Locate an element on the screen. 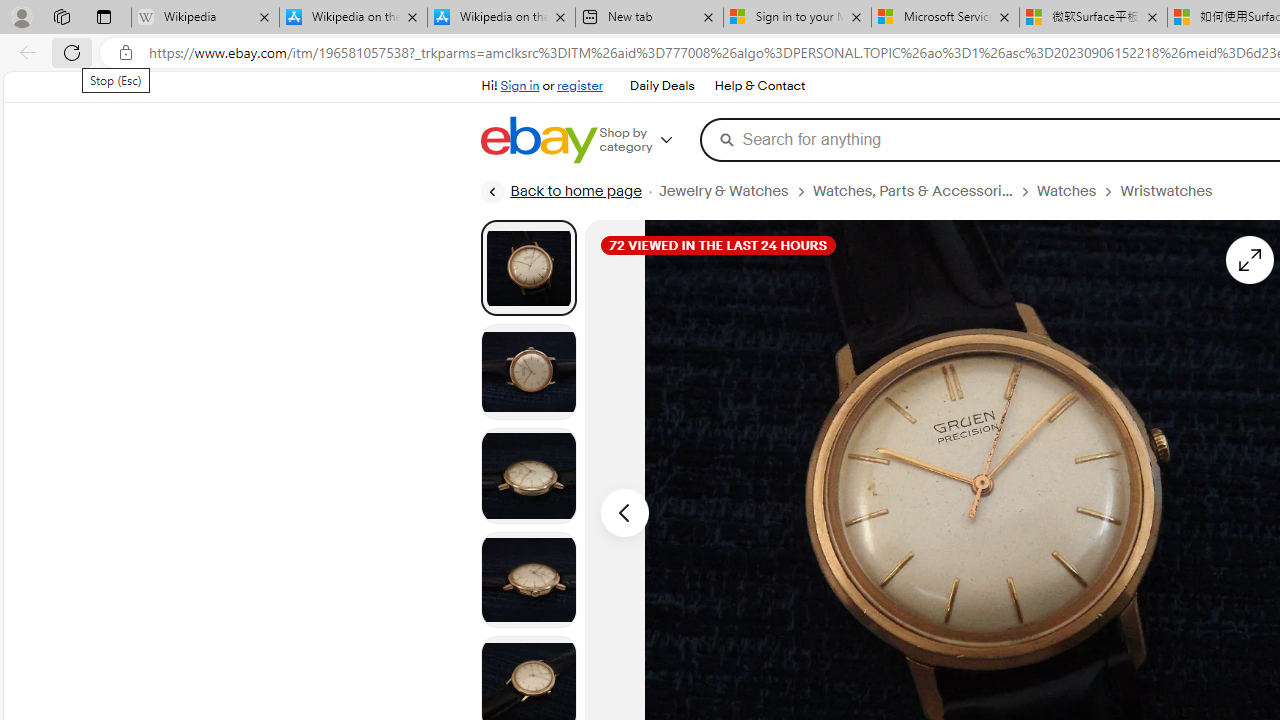 The width and height of the screenshot is (1280, 720). Watches, Parts & Accessories is located at coordinates (912, 191).